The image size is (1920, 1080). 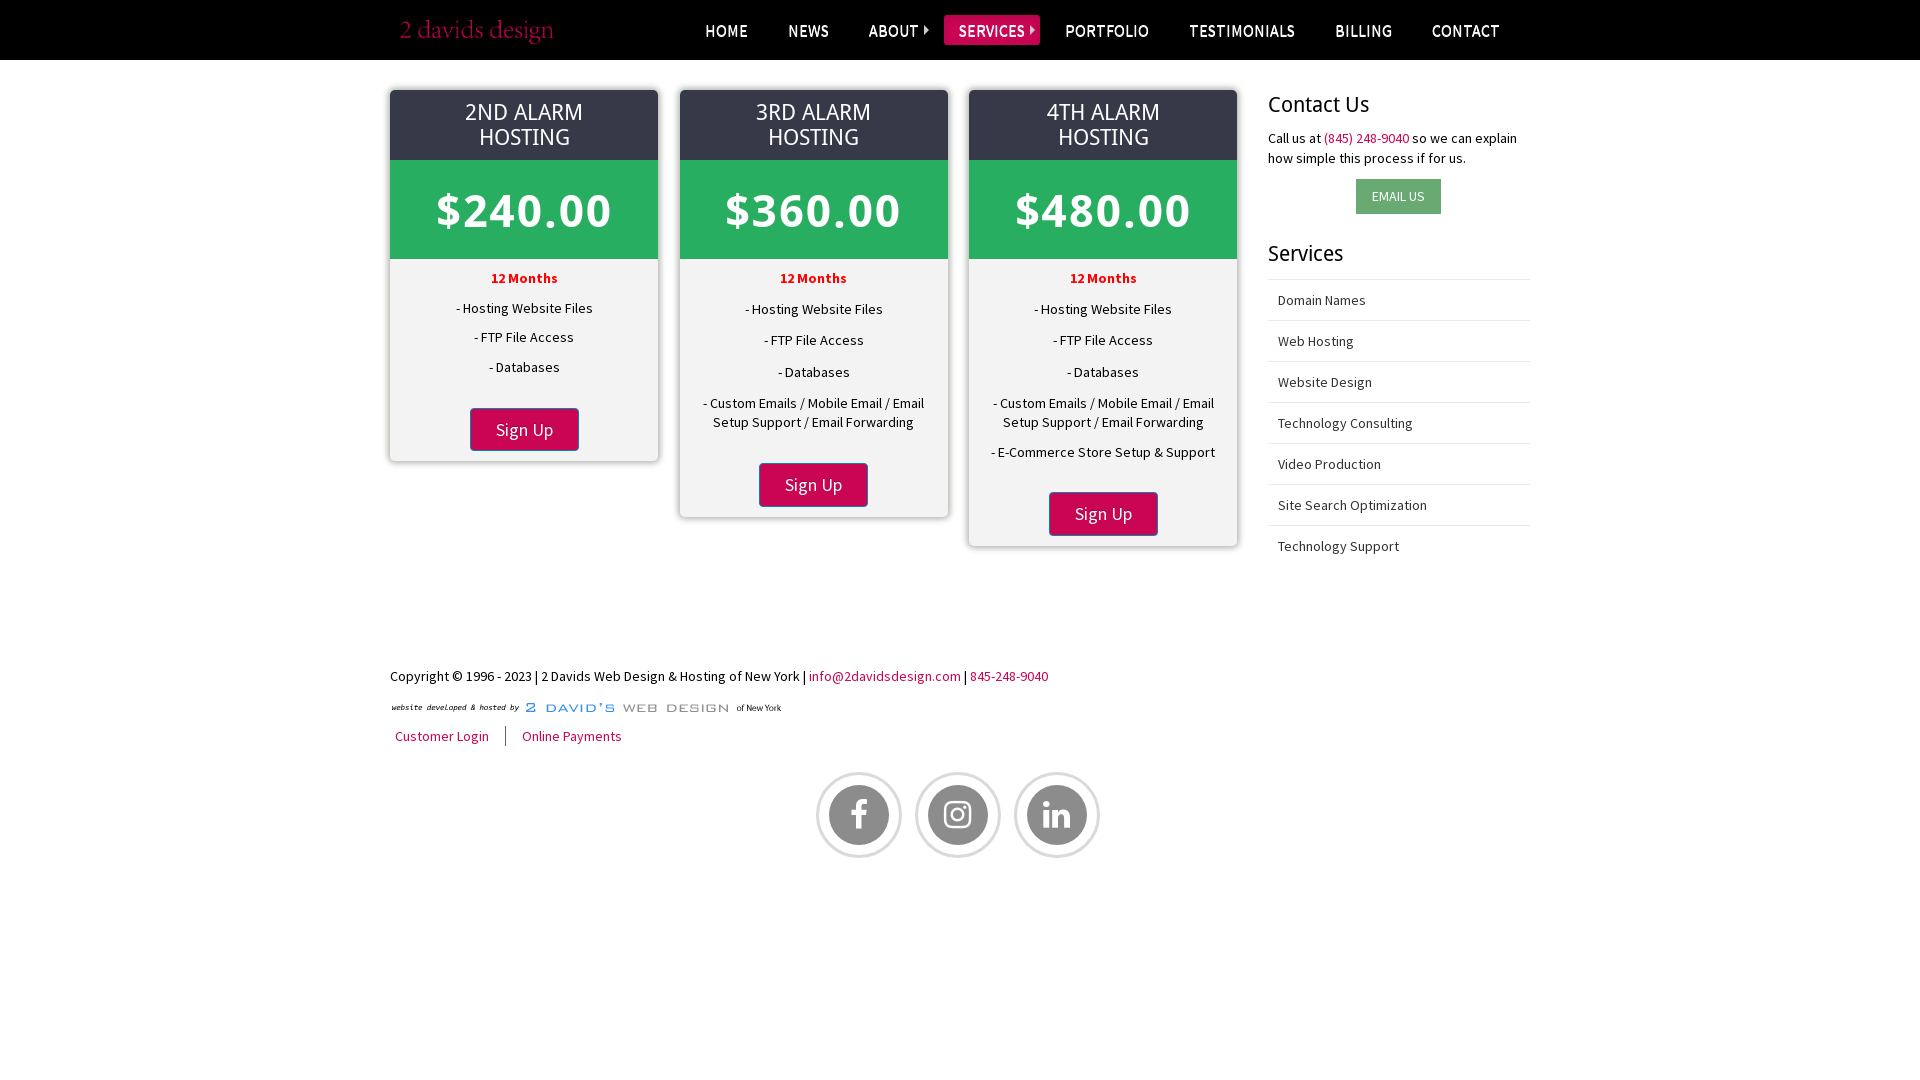 I want to click on Domain Names, so click(x=1400, y=300).